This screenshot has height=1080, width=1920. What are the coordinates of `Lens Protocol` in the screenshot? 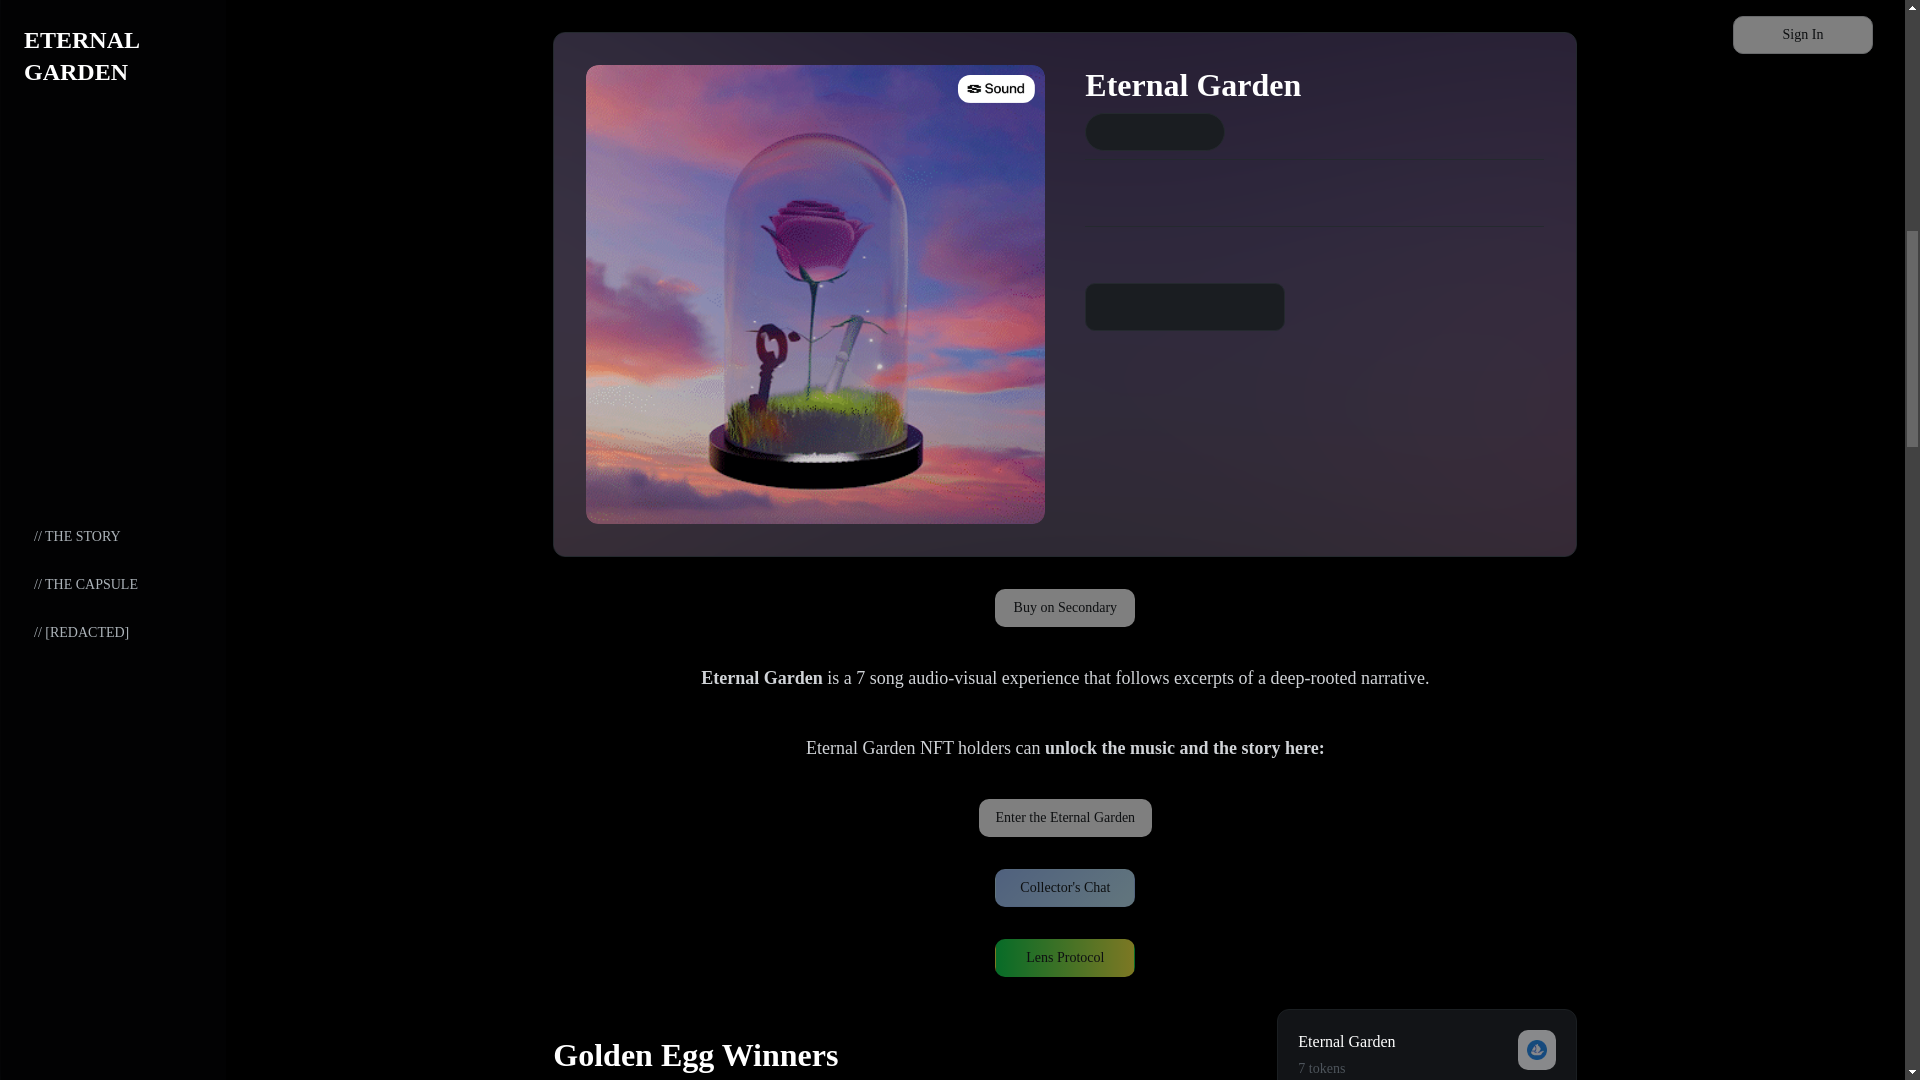 It's located at (1064, 956).